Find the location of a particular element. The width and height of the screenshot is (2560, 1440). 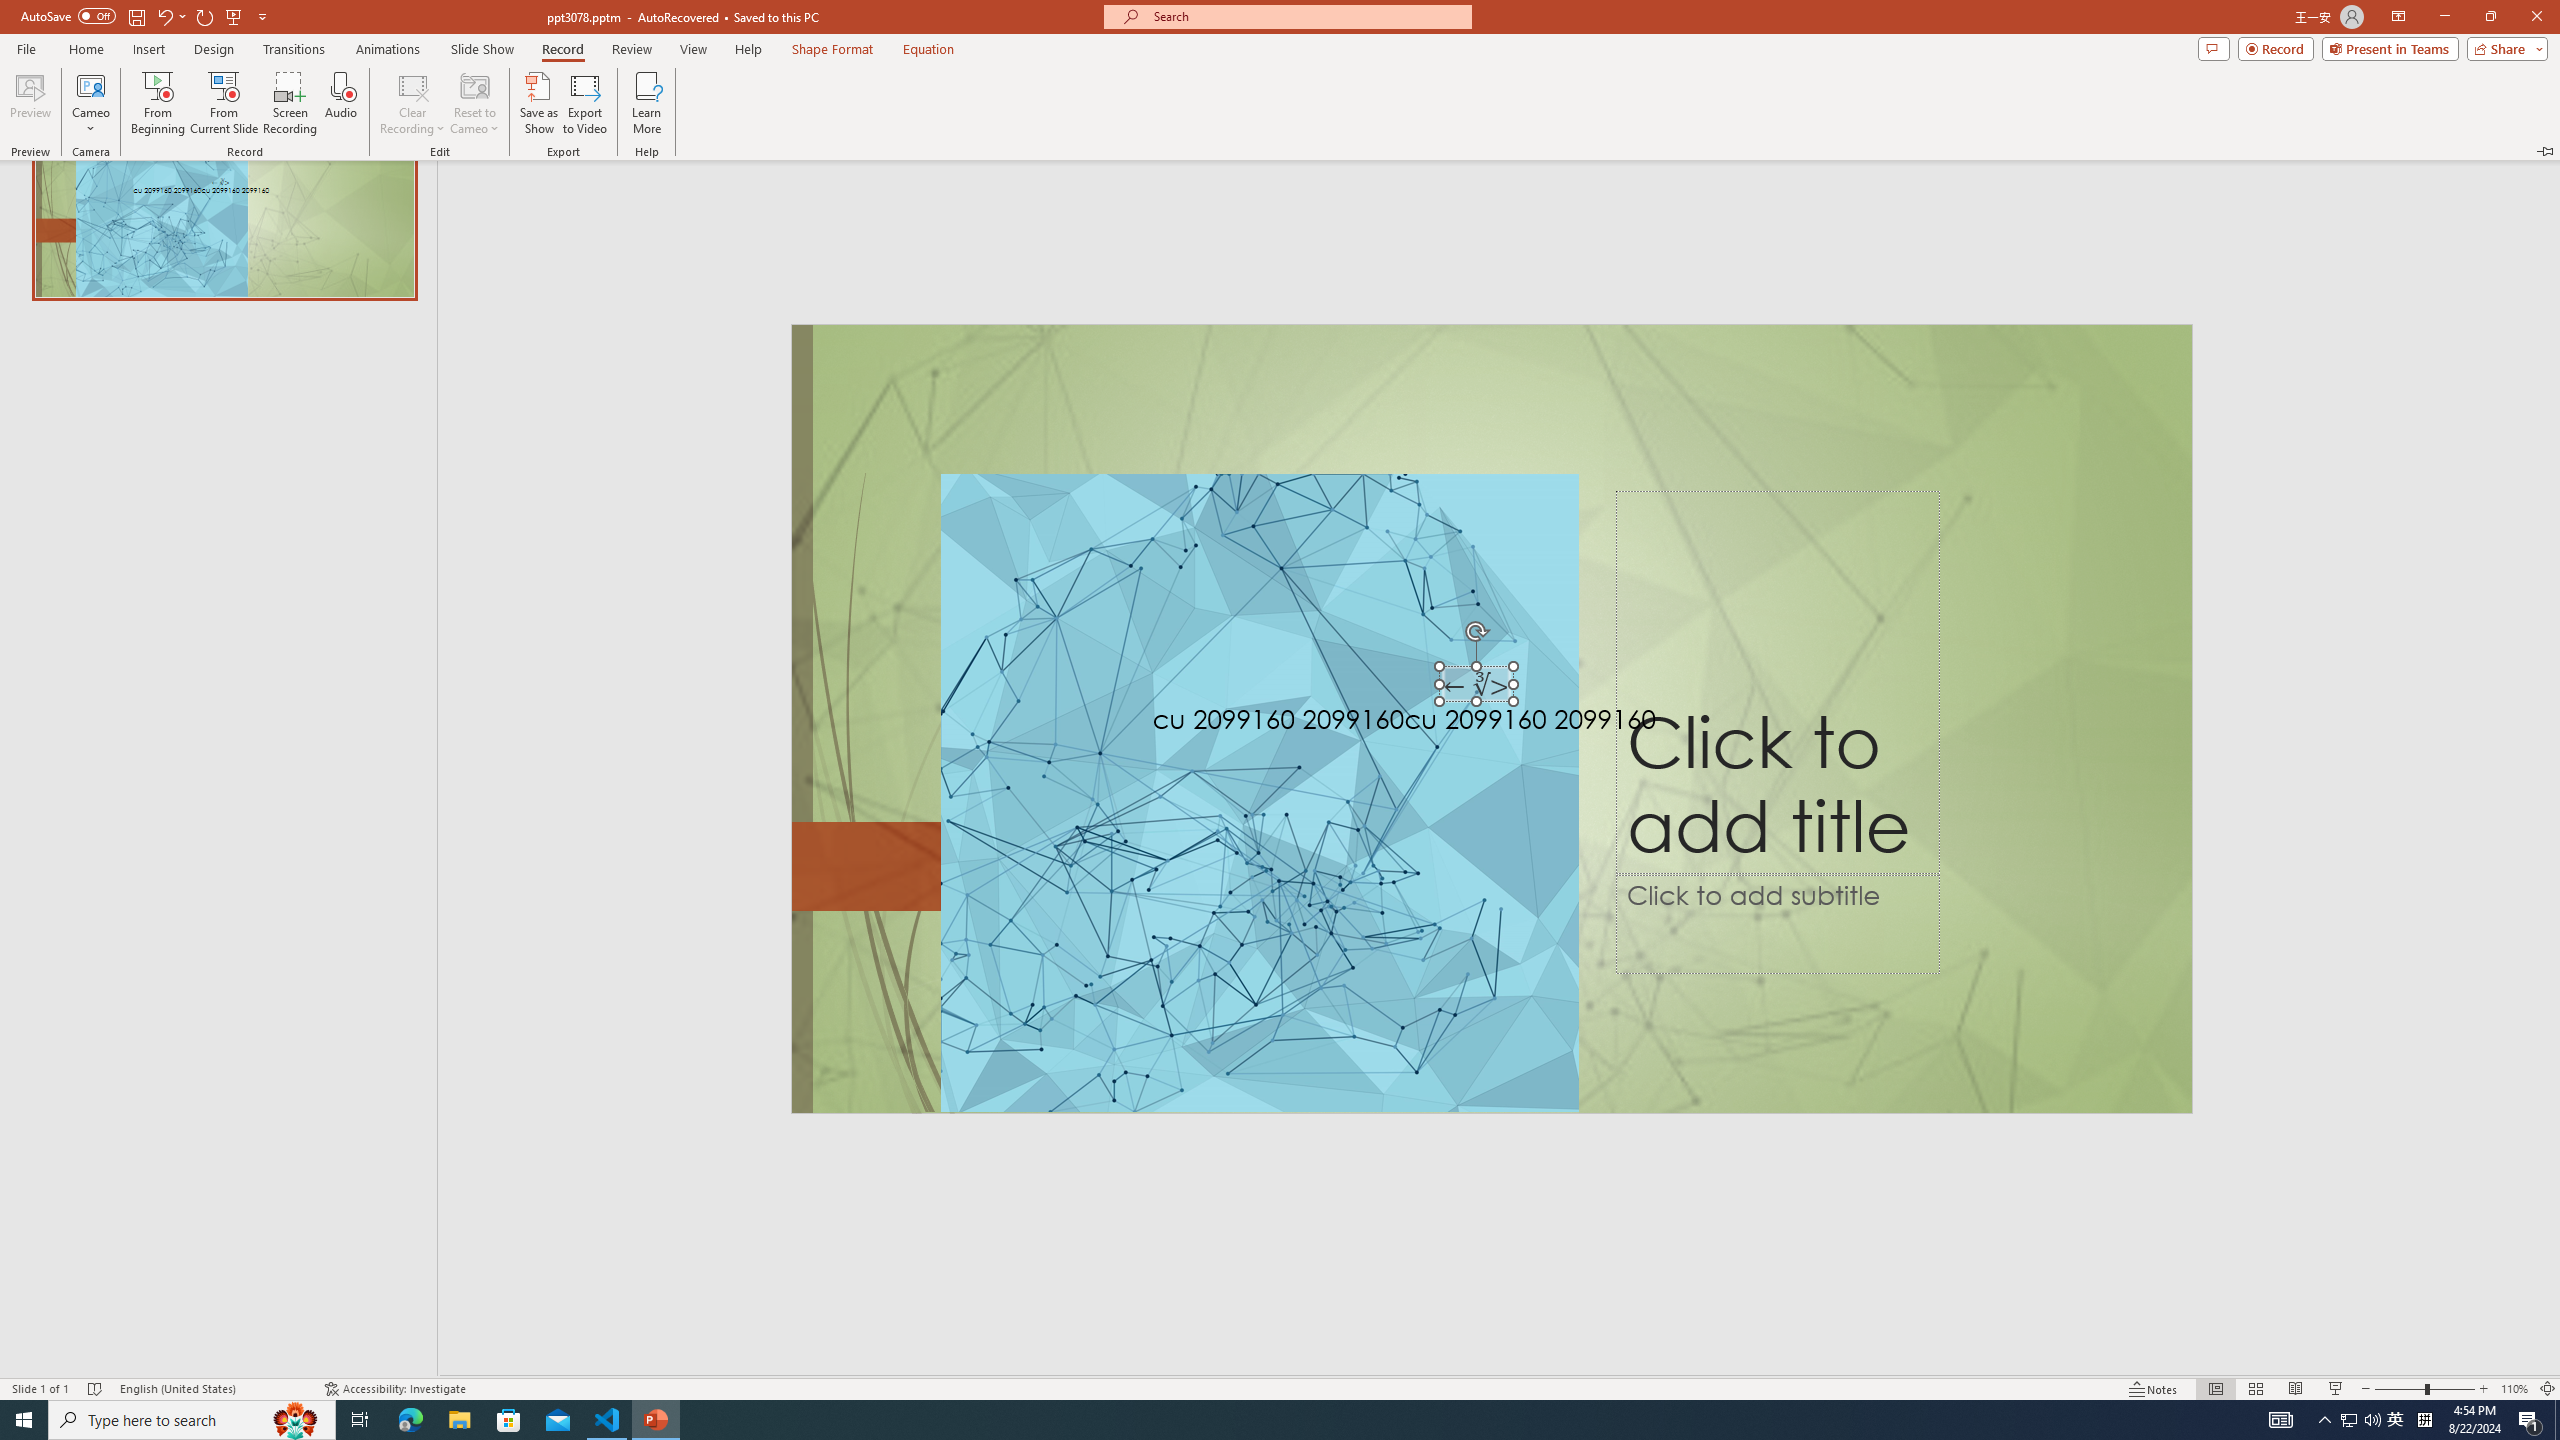

Notification Chevron is located at coordinates (2326, 1420).